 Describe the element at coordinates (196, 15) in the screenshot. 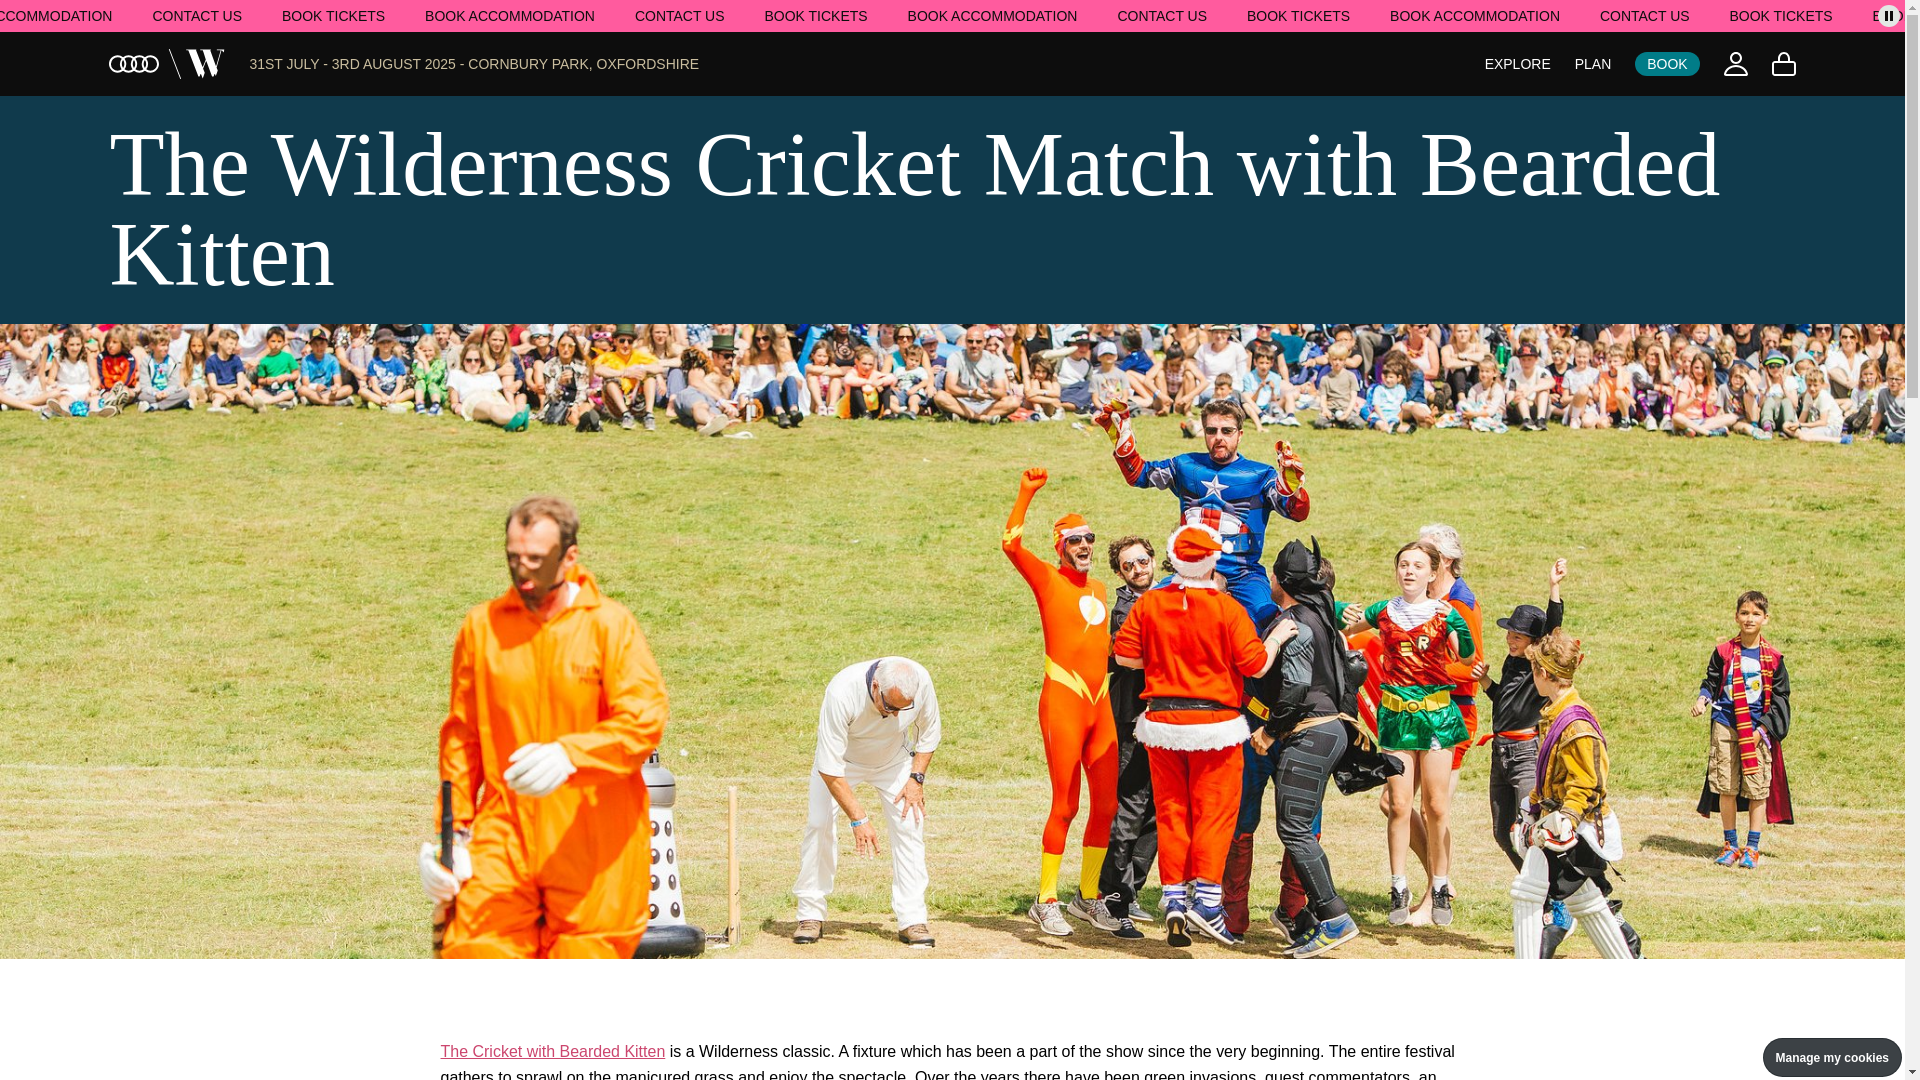

I see `CONTACT US` at that location.